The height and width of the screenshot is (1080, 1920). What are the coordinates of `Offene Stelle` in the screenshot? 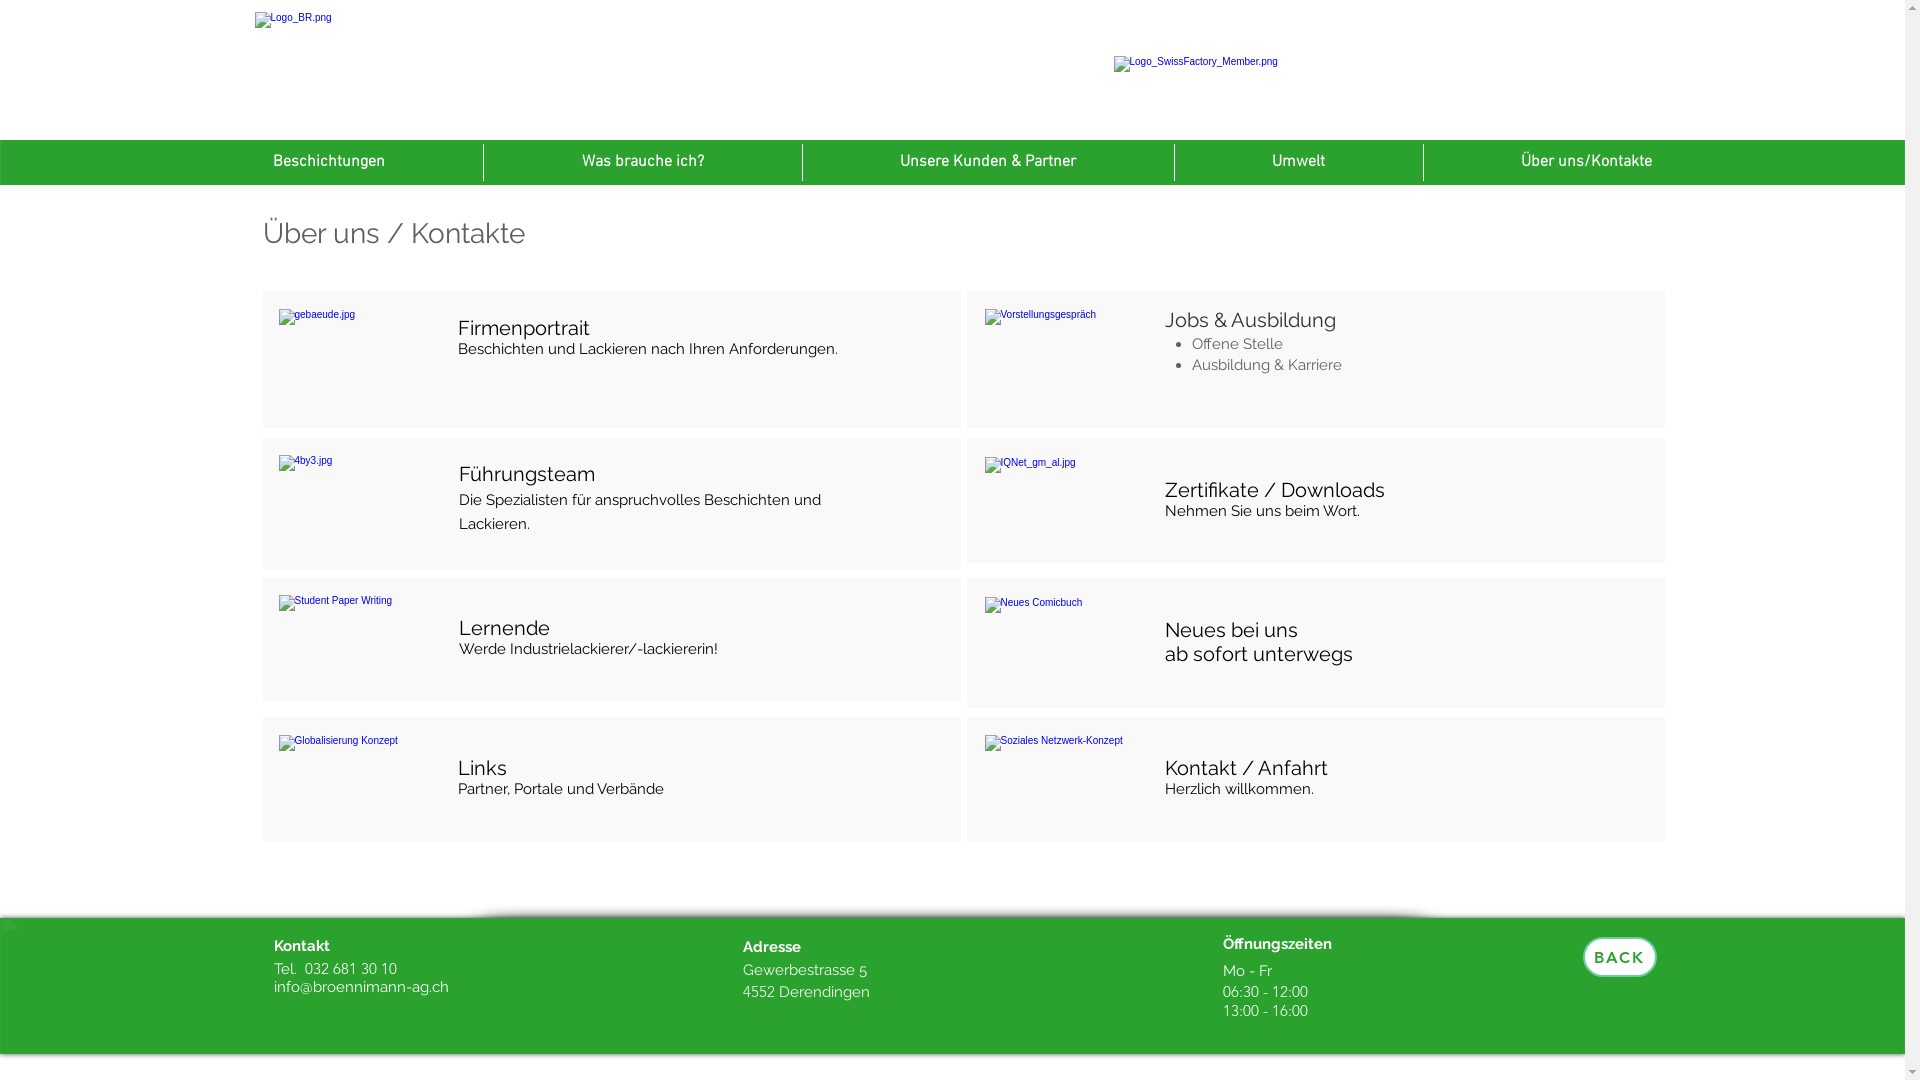 It's located at (1238, 344).